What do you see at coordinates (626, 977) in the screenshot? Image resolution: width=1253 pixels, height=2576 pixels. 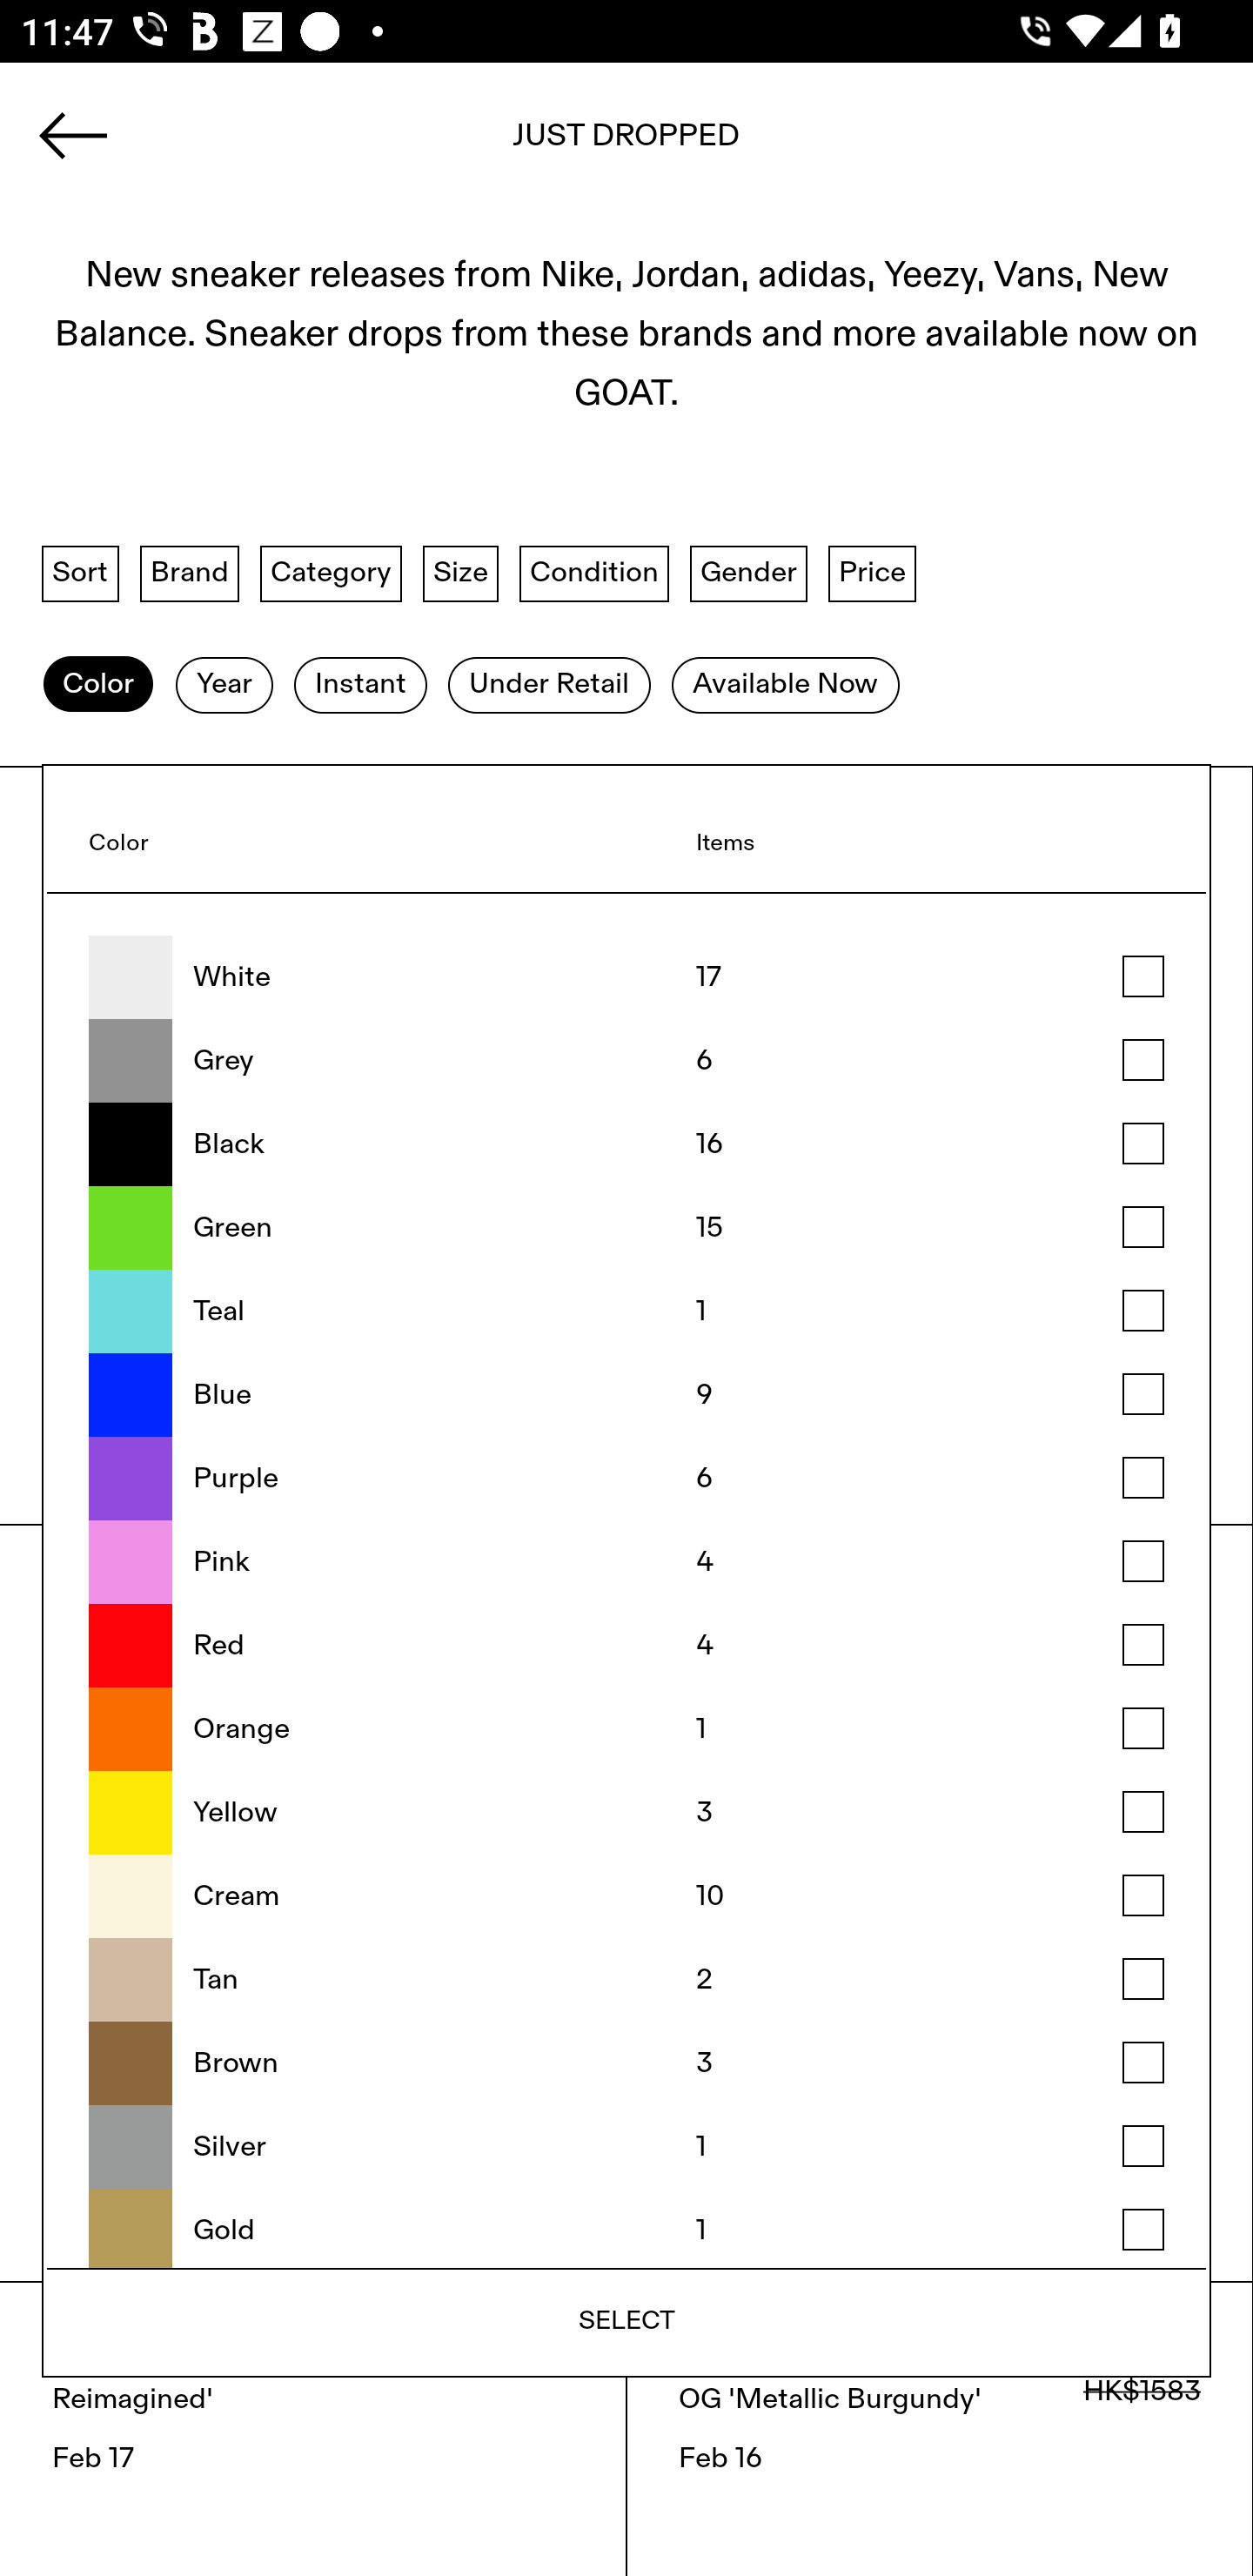 I see `White 17` at bounding box center [626, 977].